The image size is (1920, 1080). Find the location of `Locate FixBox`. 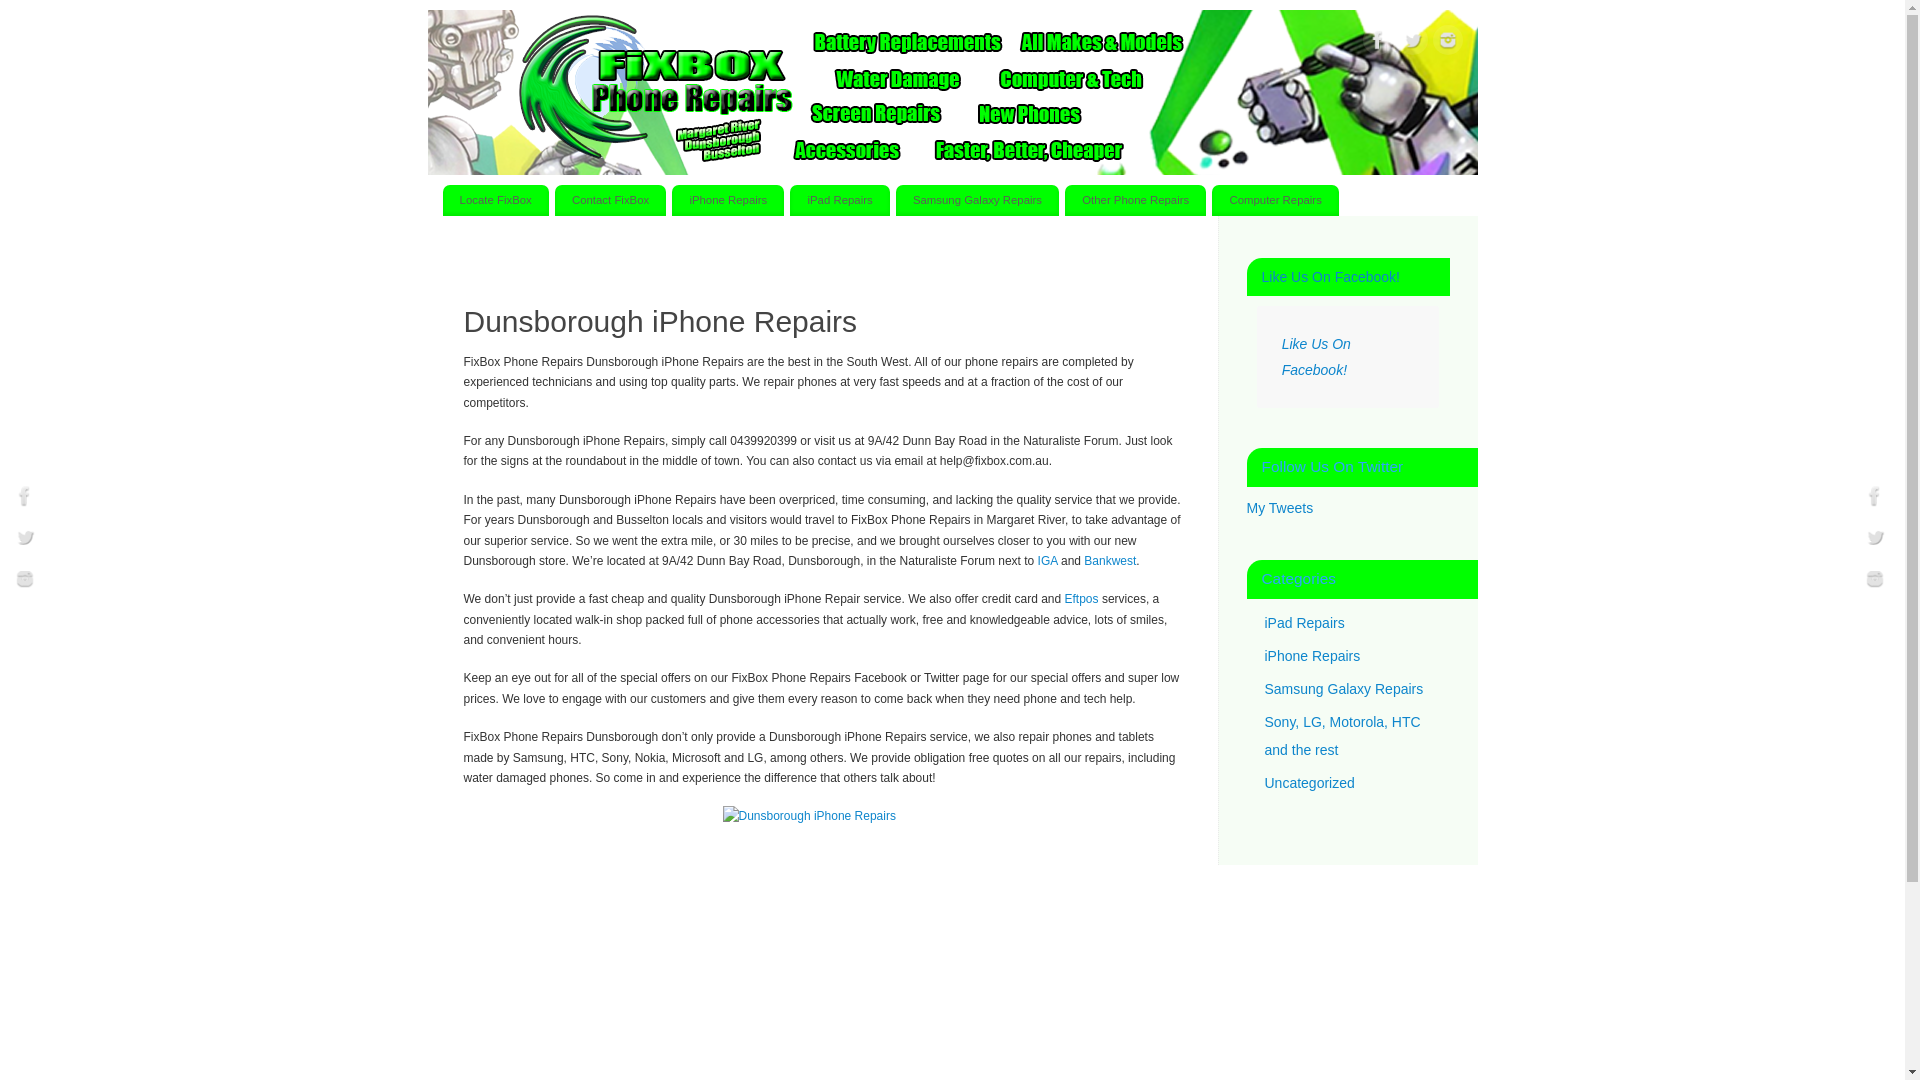

Locate FixBox is located at coordinates (495, 200).